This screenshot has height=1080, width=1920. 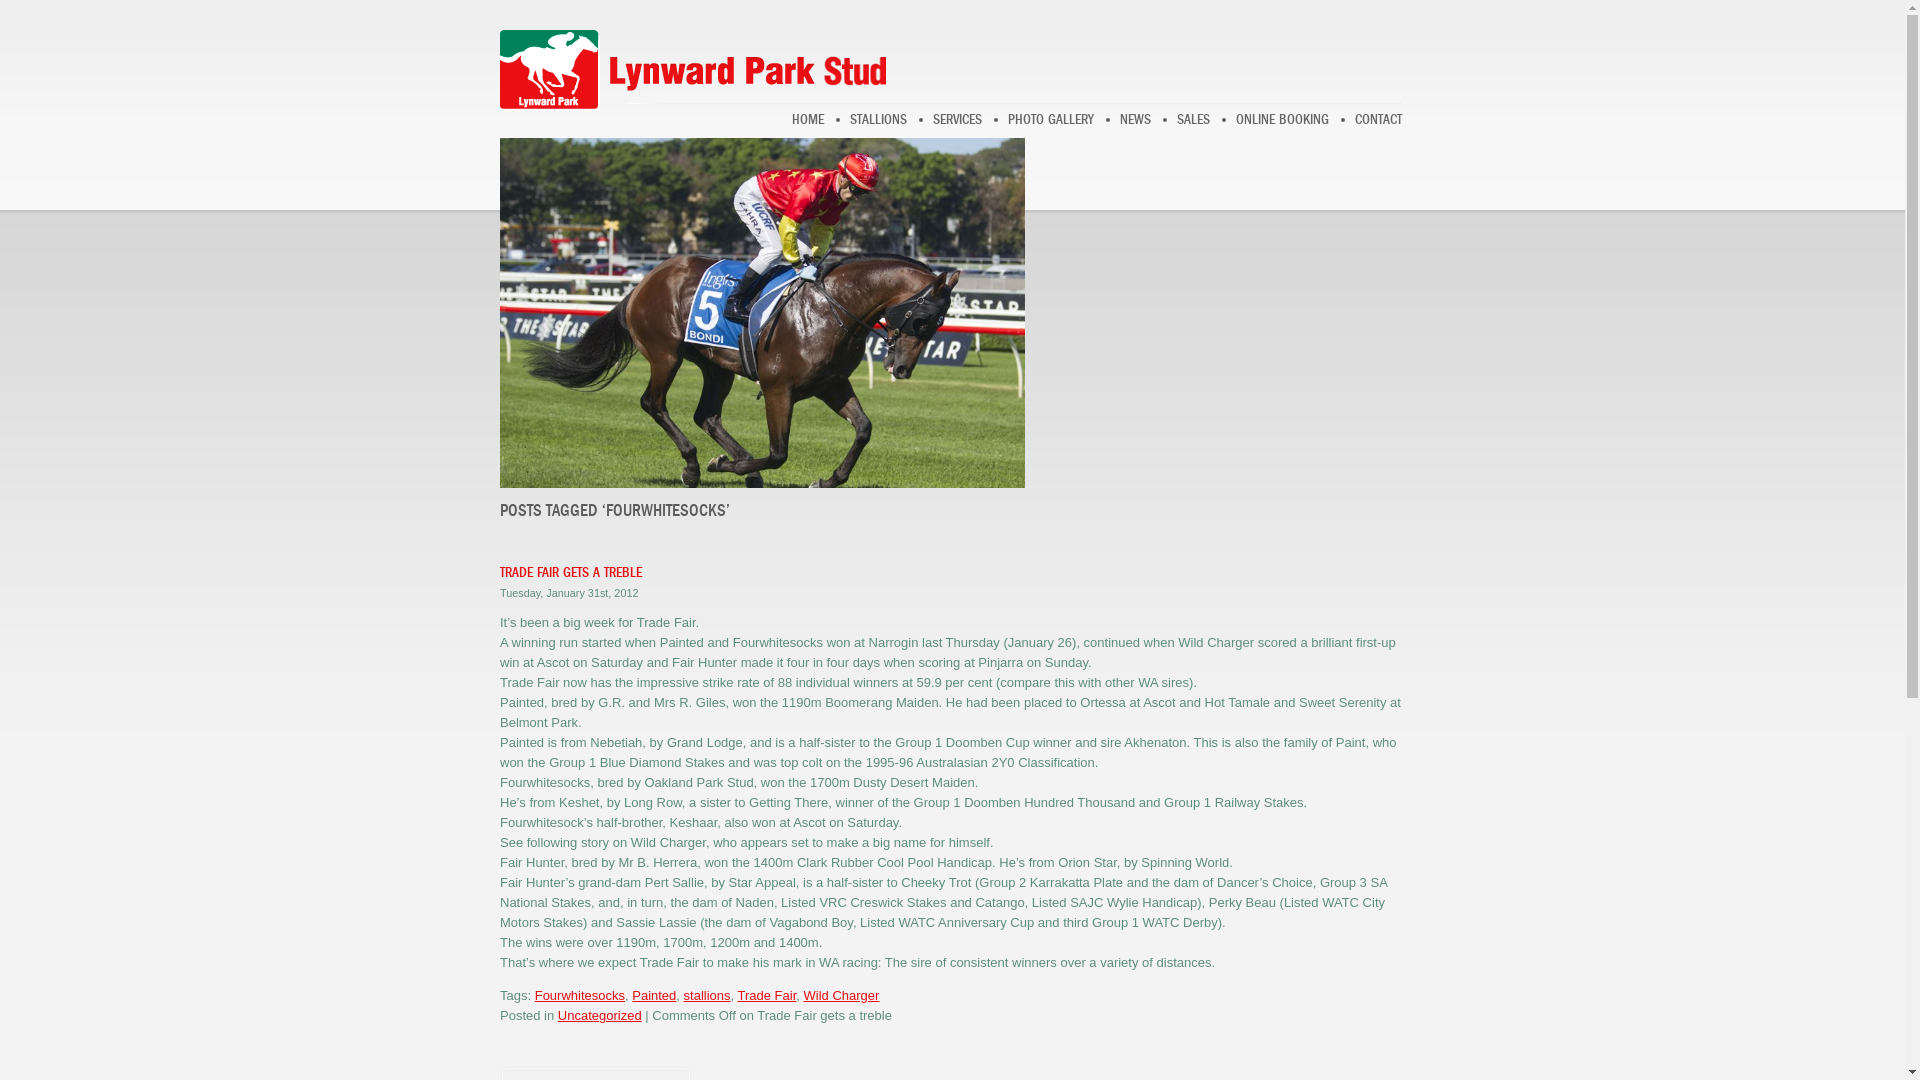 What do you see at coordinates (878, 120) in the screenshot?
I see `STALLIONS` at bounding box center [878, 120].